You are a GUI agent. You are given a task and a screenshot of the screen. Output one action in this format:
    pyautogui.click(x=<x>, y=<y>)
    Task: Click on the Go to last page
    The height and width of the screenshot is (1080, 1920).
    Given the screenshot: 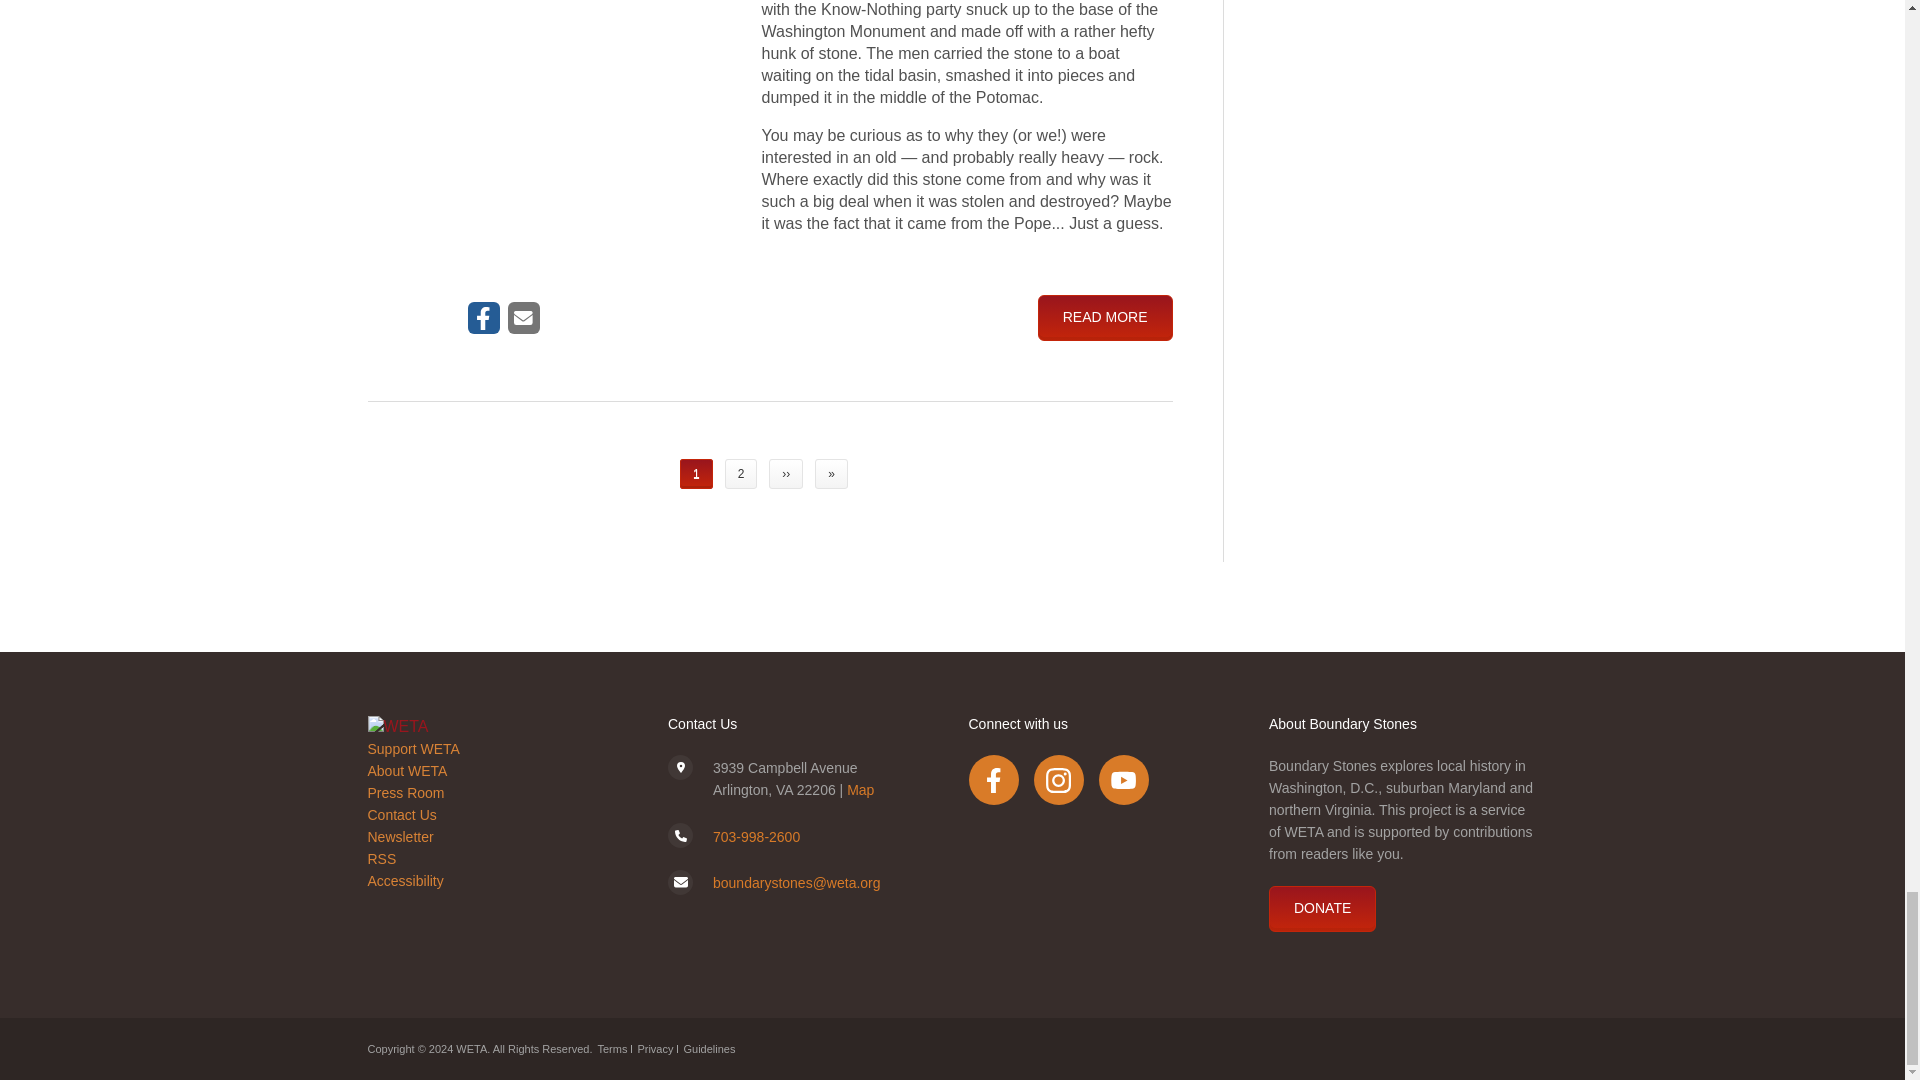 What is the action you would take?
    pyautogui.click(x=831, y=474)
    